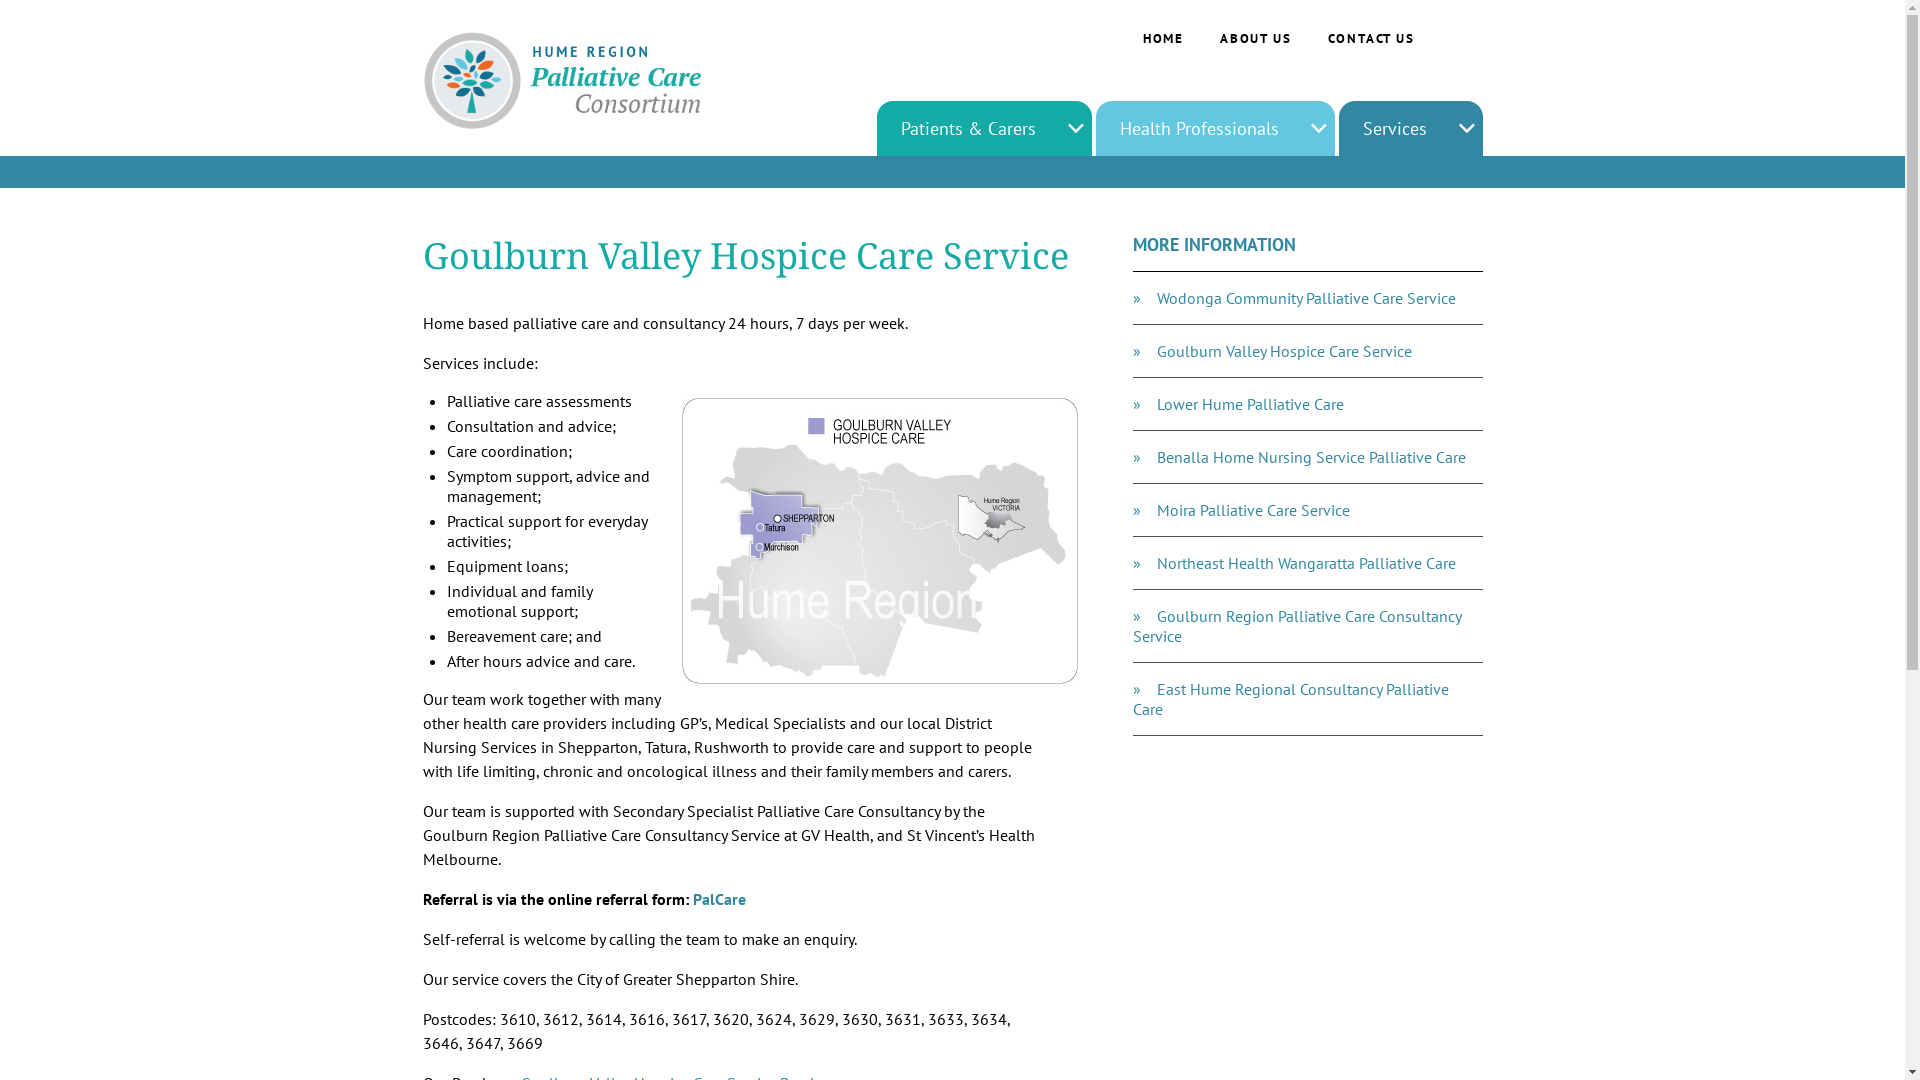  What do you see at coordinates (1308, 298) in the screenshot?
I see `Wodonga Community Palliative Care Service` at bounding box center [1308, 298].